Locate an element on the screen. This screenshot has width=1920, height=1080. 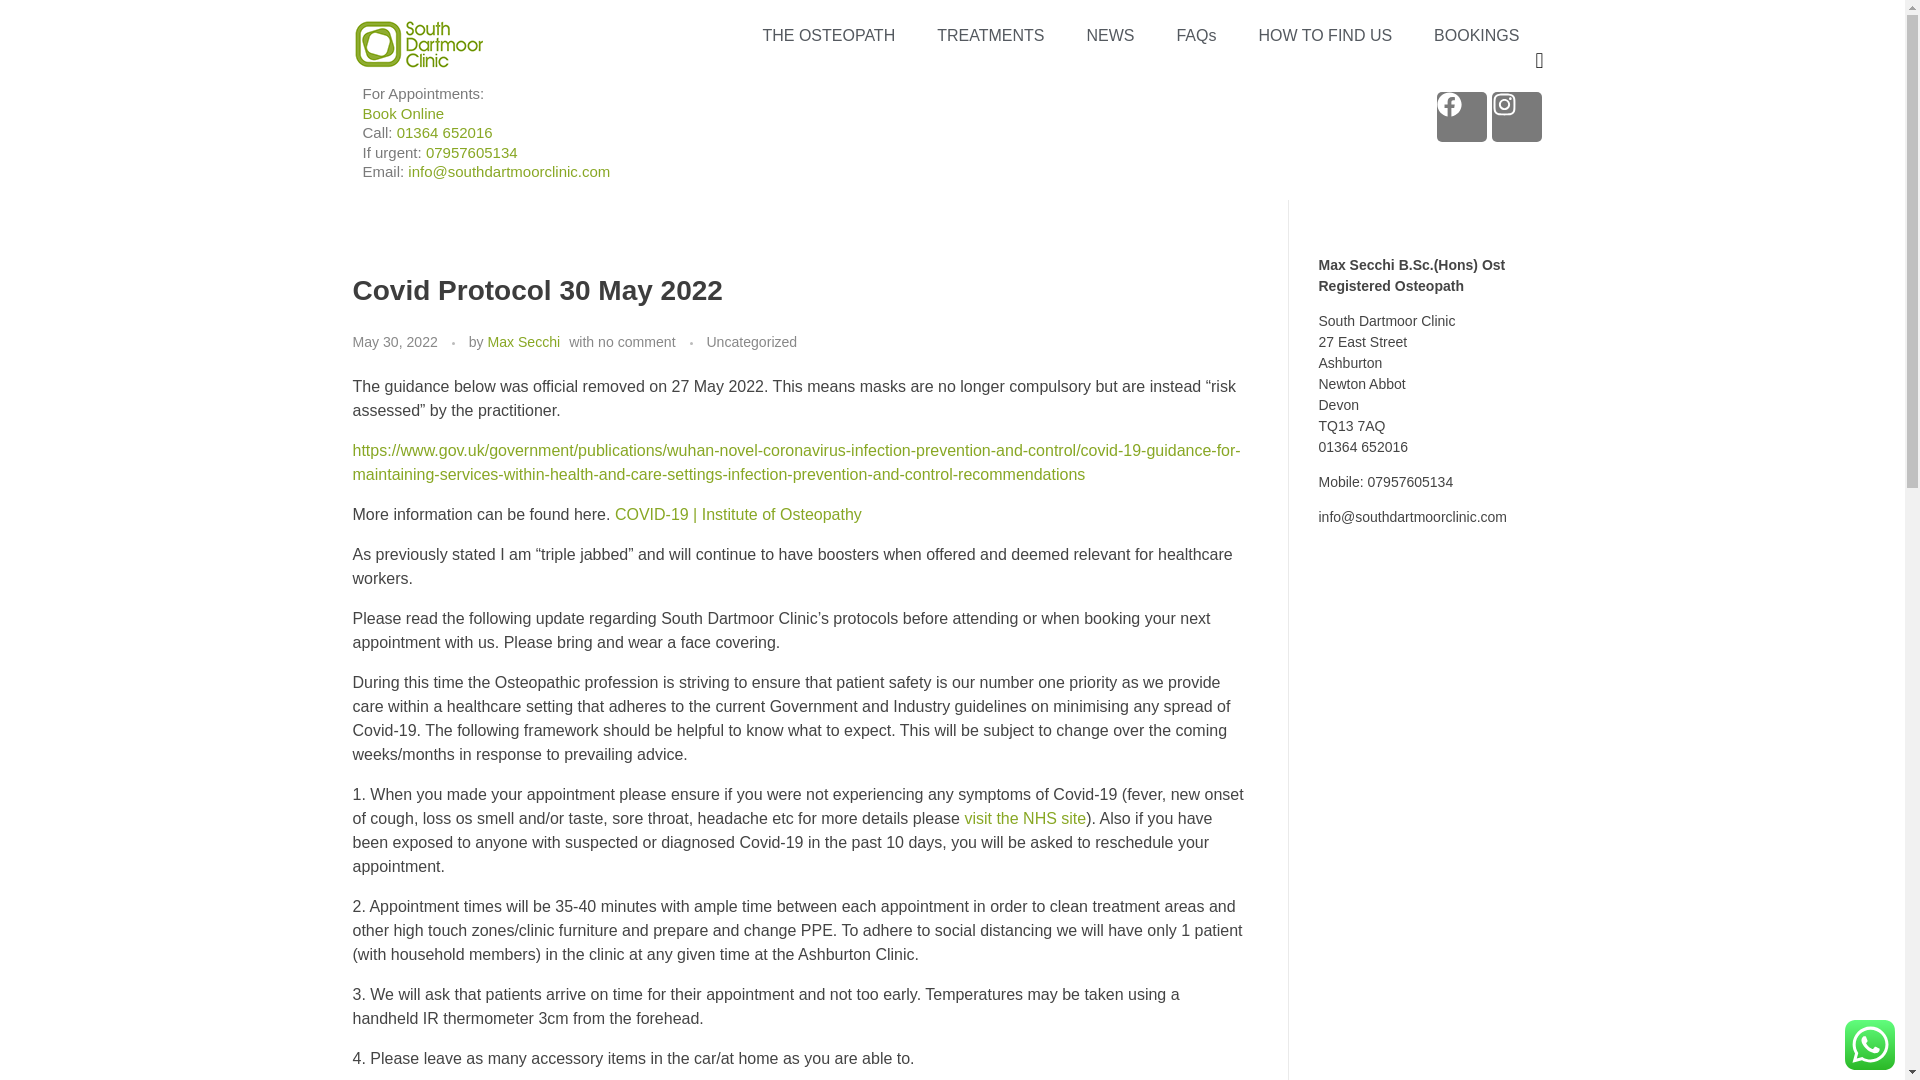
South Dartmoor Clinic is located at coordinates (478, 86).